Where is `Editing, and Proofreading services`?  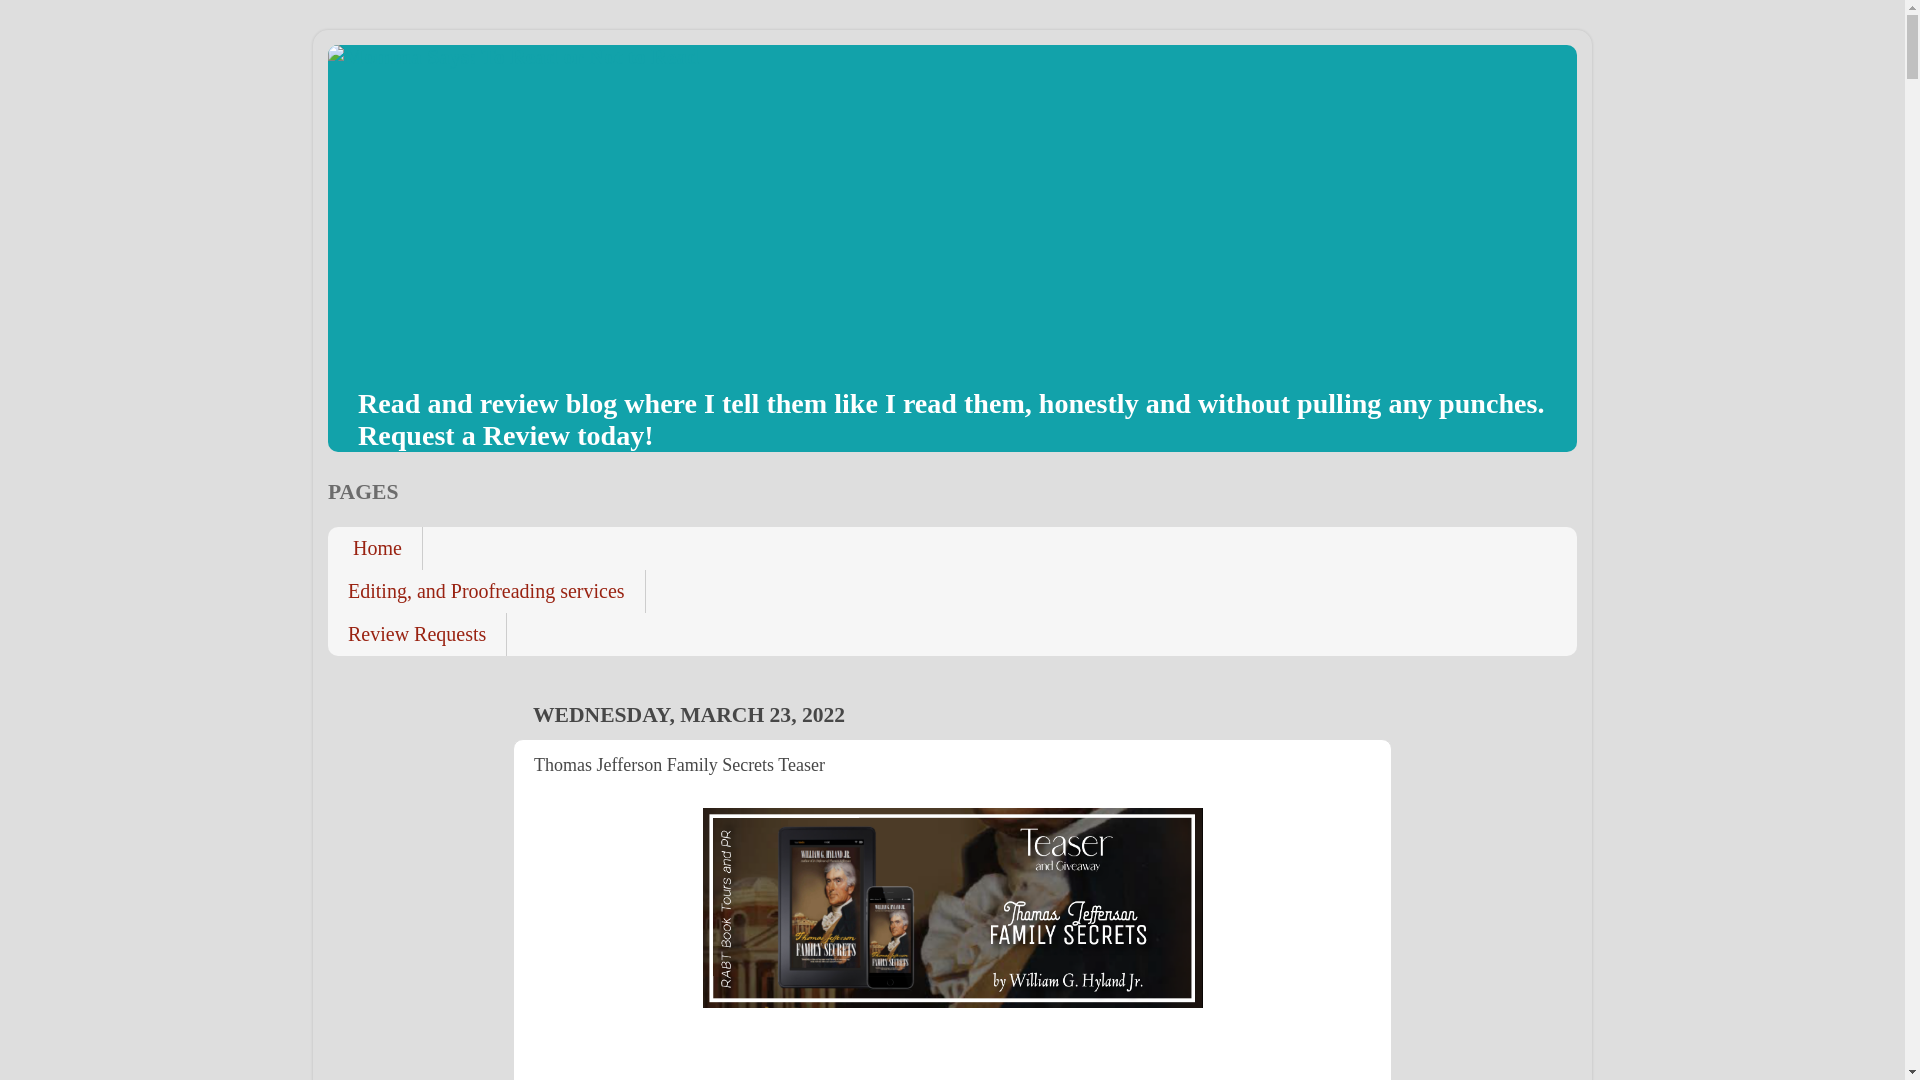
Editing, and Proofreading services is located at coordinates (486, 592).